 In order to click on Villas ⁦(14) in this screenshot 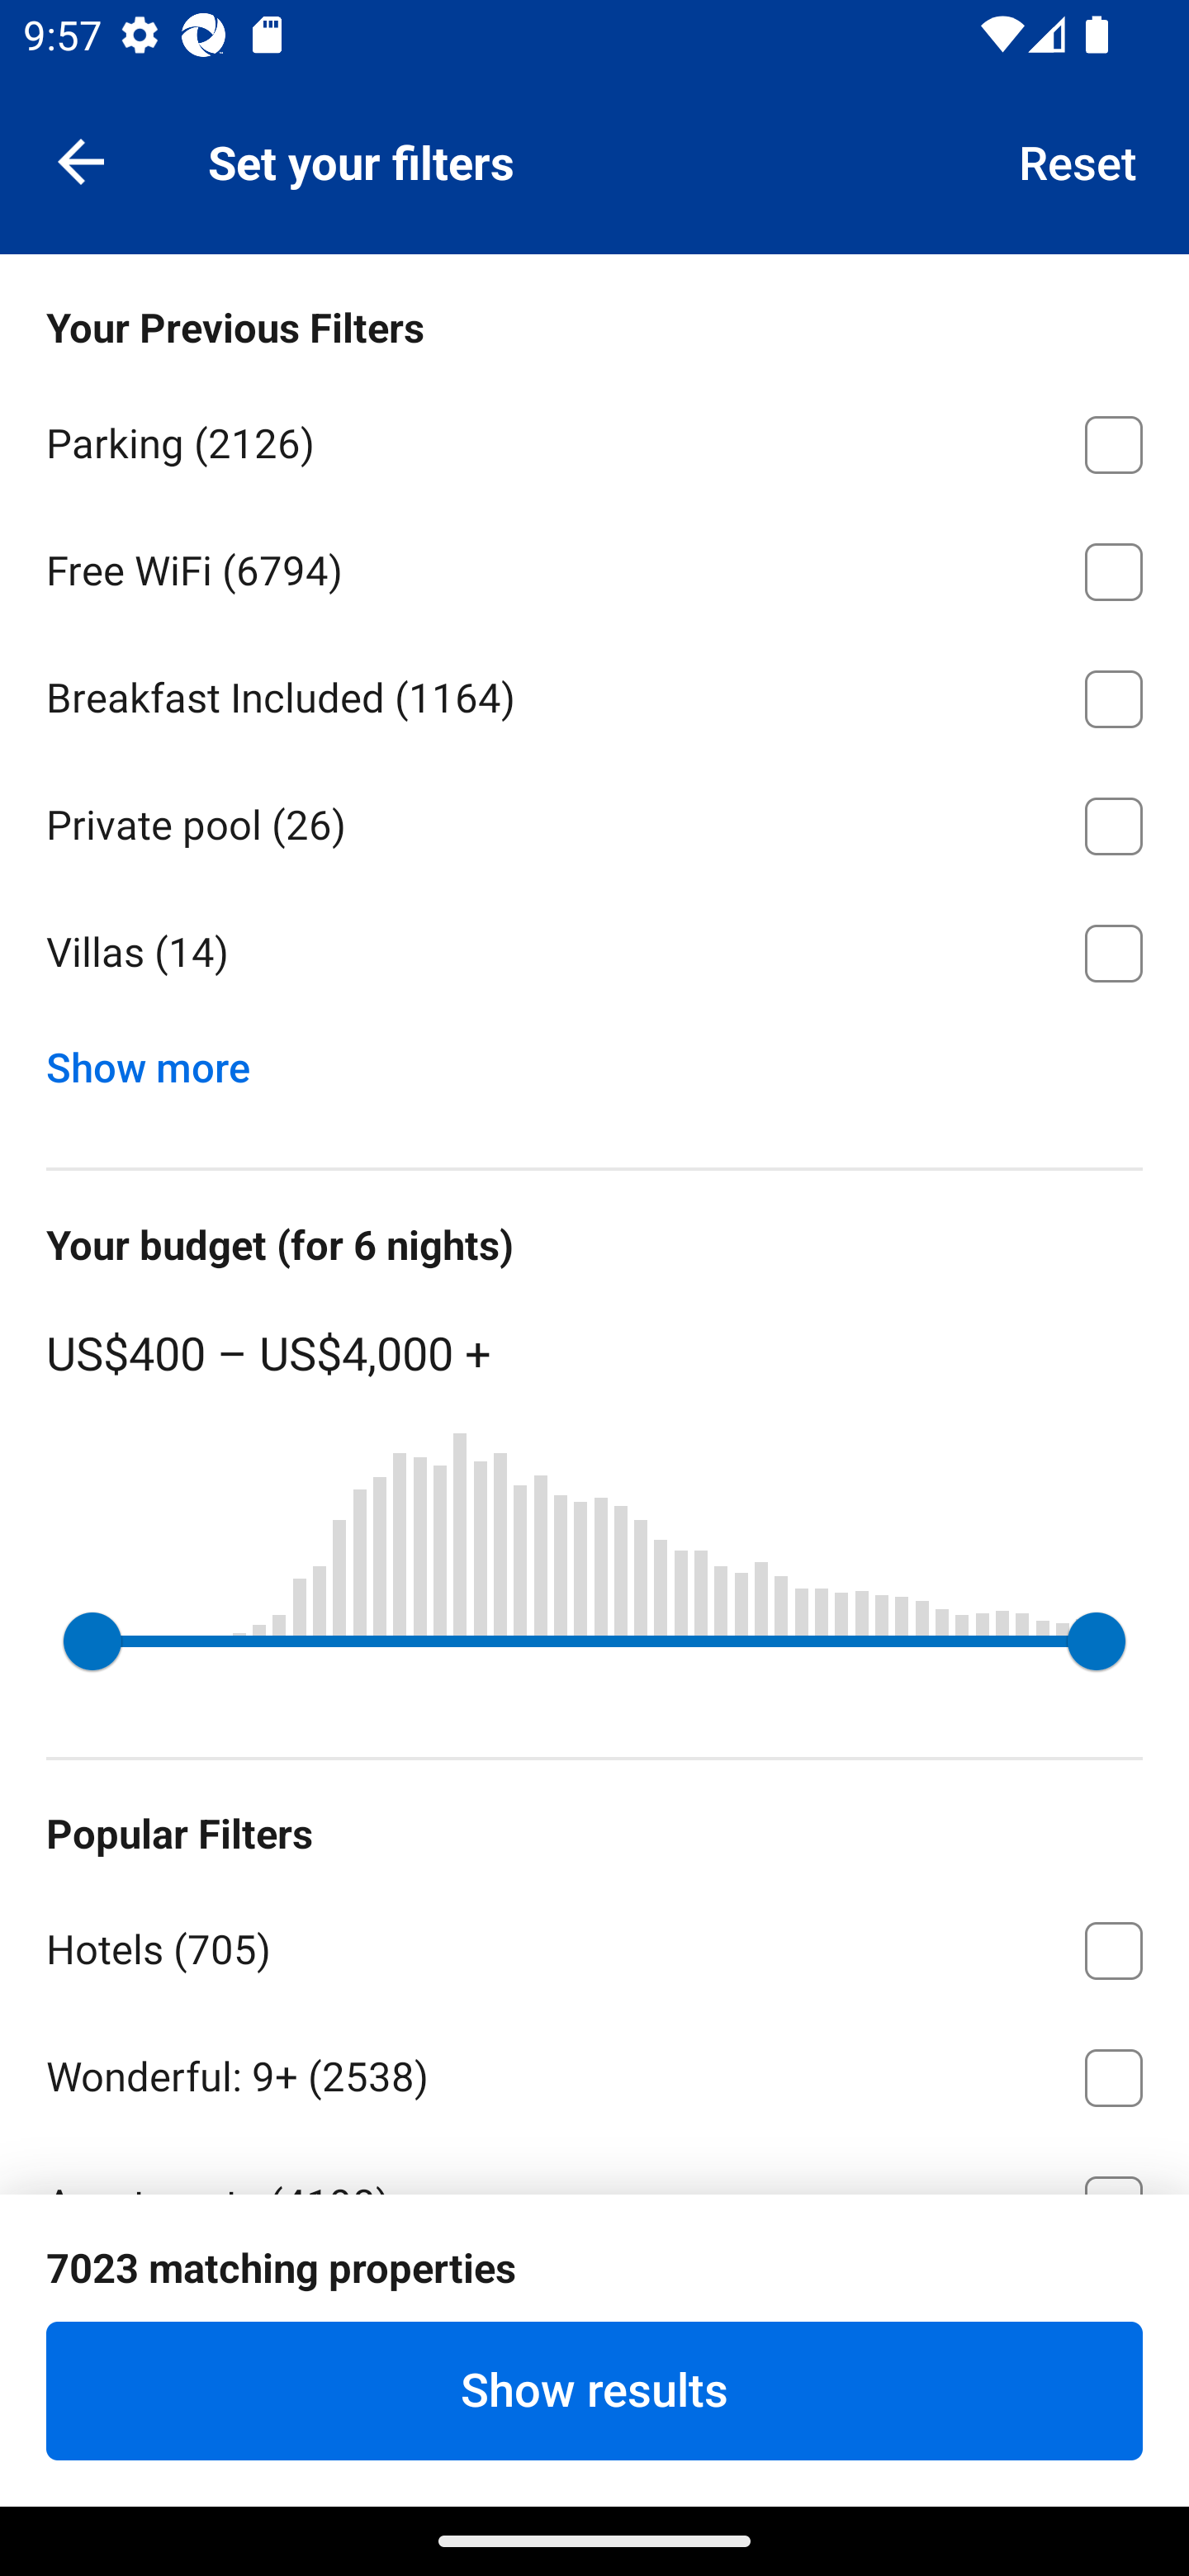, I will do `click(594, 953)`.